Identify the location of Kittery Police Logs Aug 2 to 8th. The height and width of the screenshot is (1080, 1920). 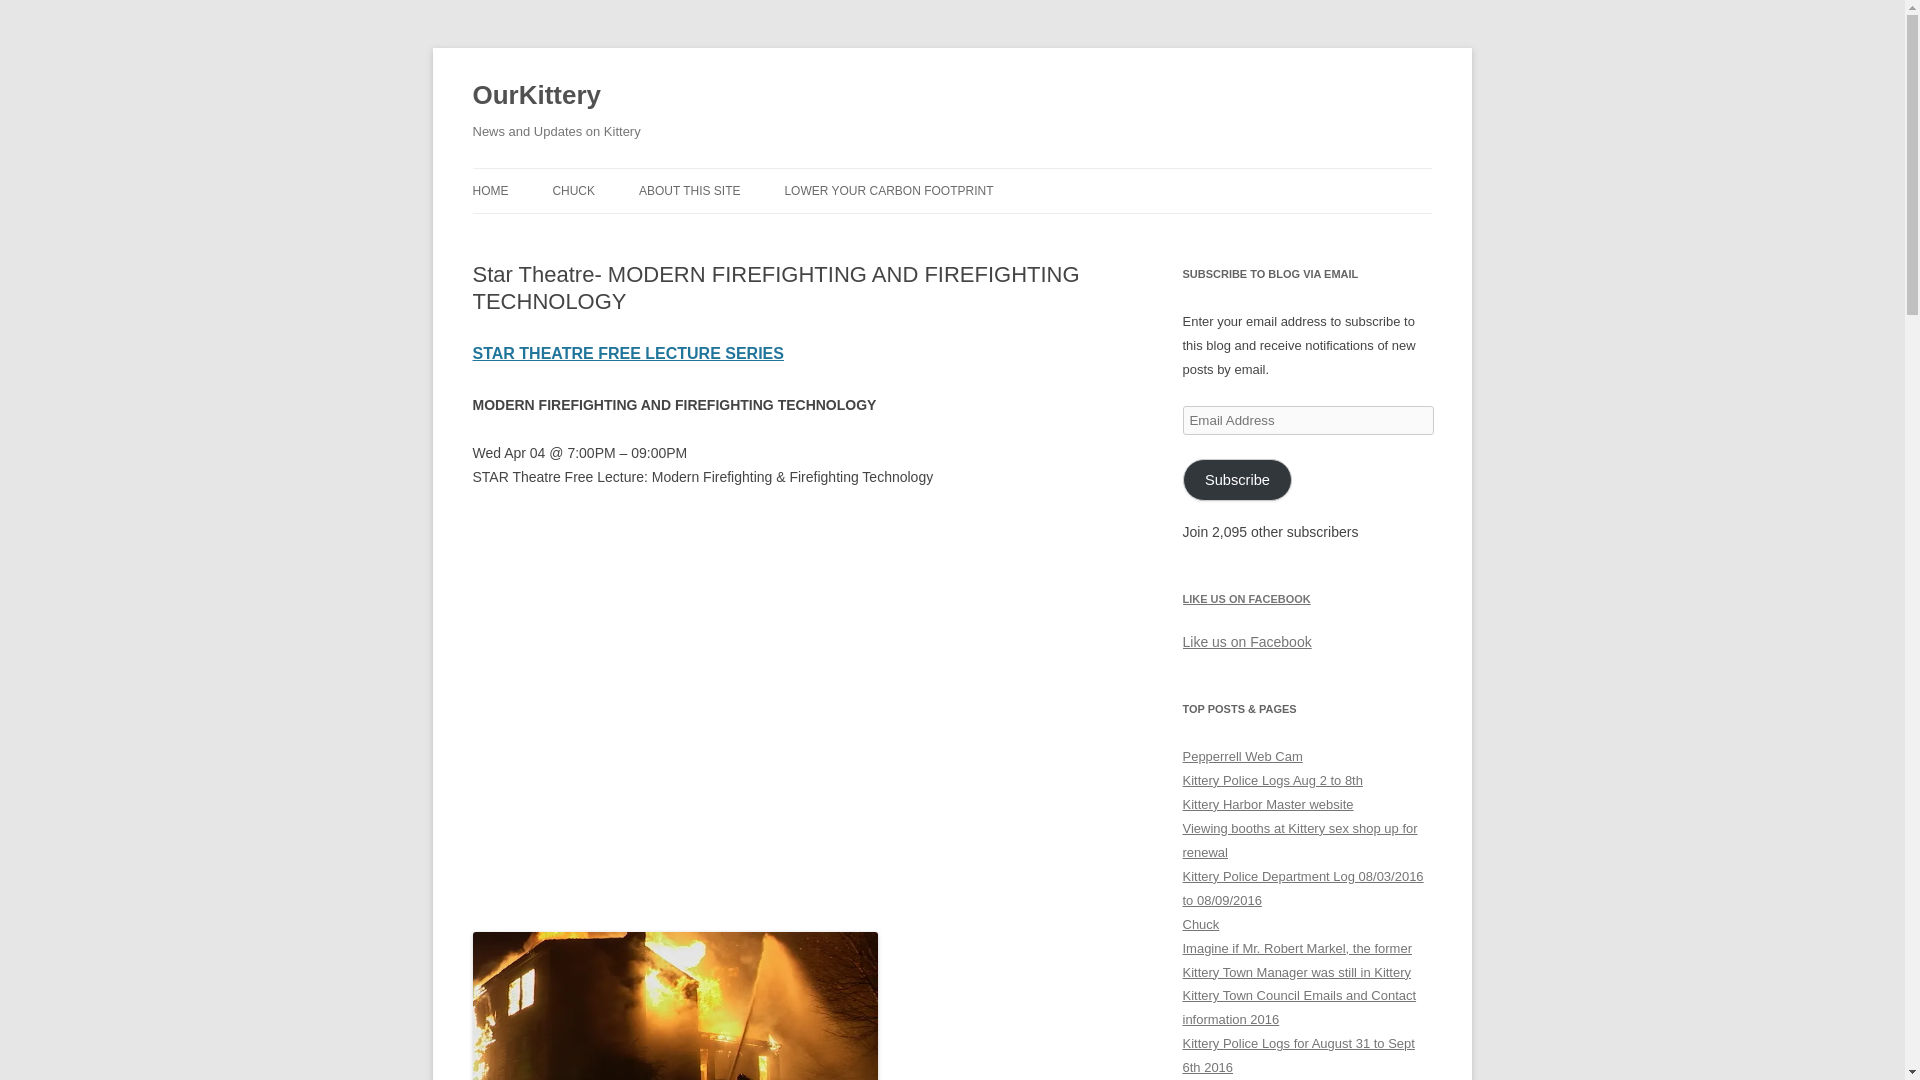
(1272, 780).